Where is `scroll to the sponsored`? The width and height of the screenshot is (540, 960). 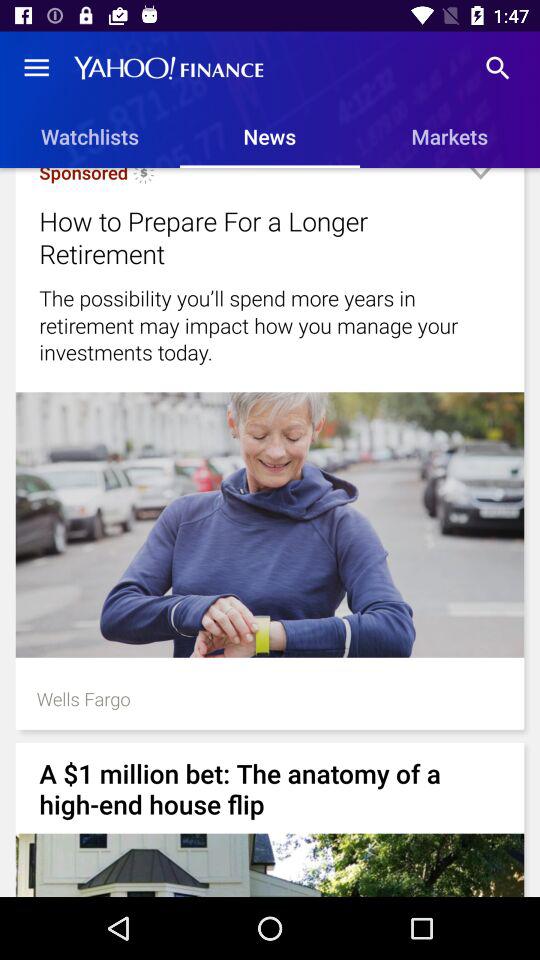 scroll to the sponsored is located at coordinates (84, 176).